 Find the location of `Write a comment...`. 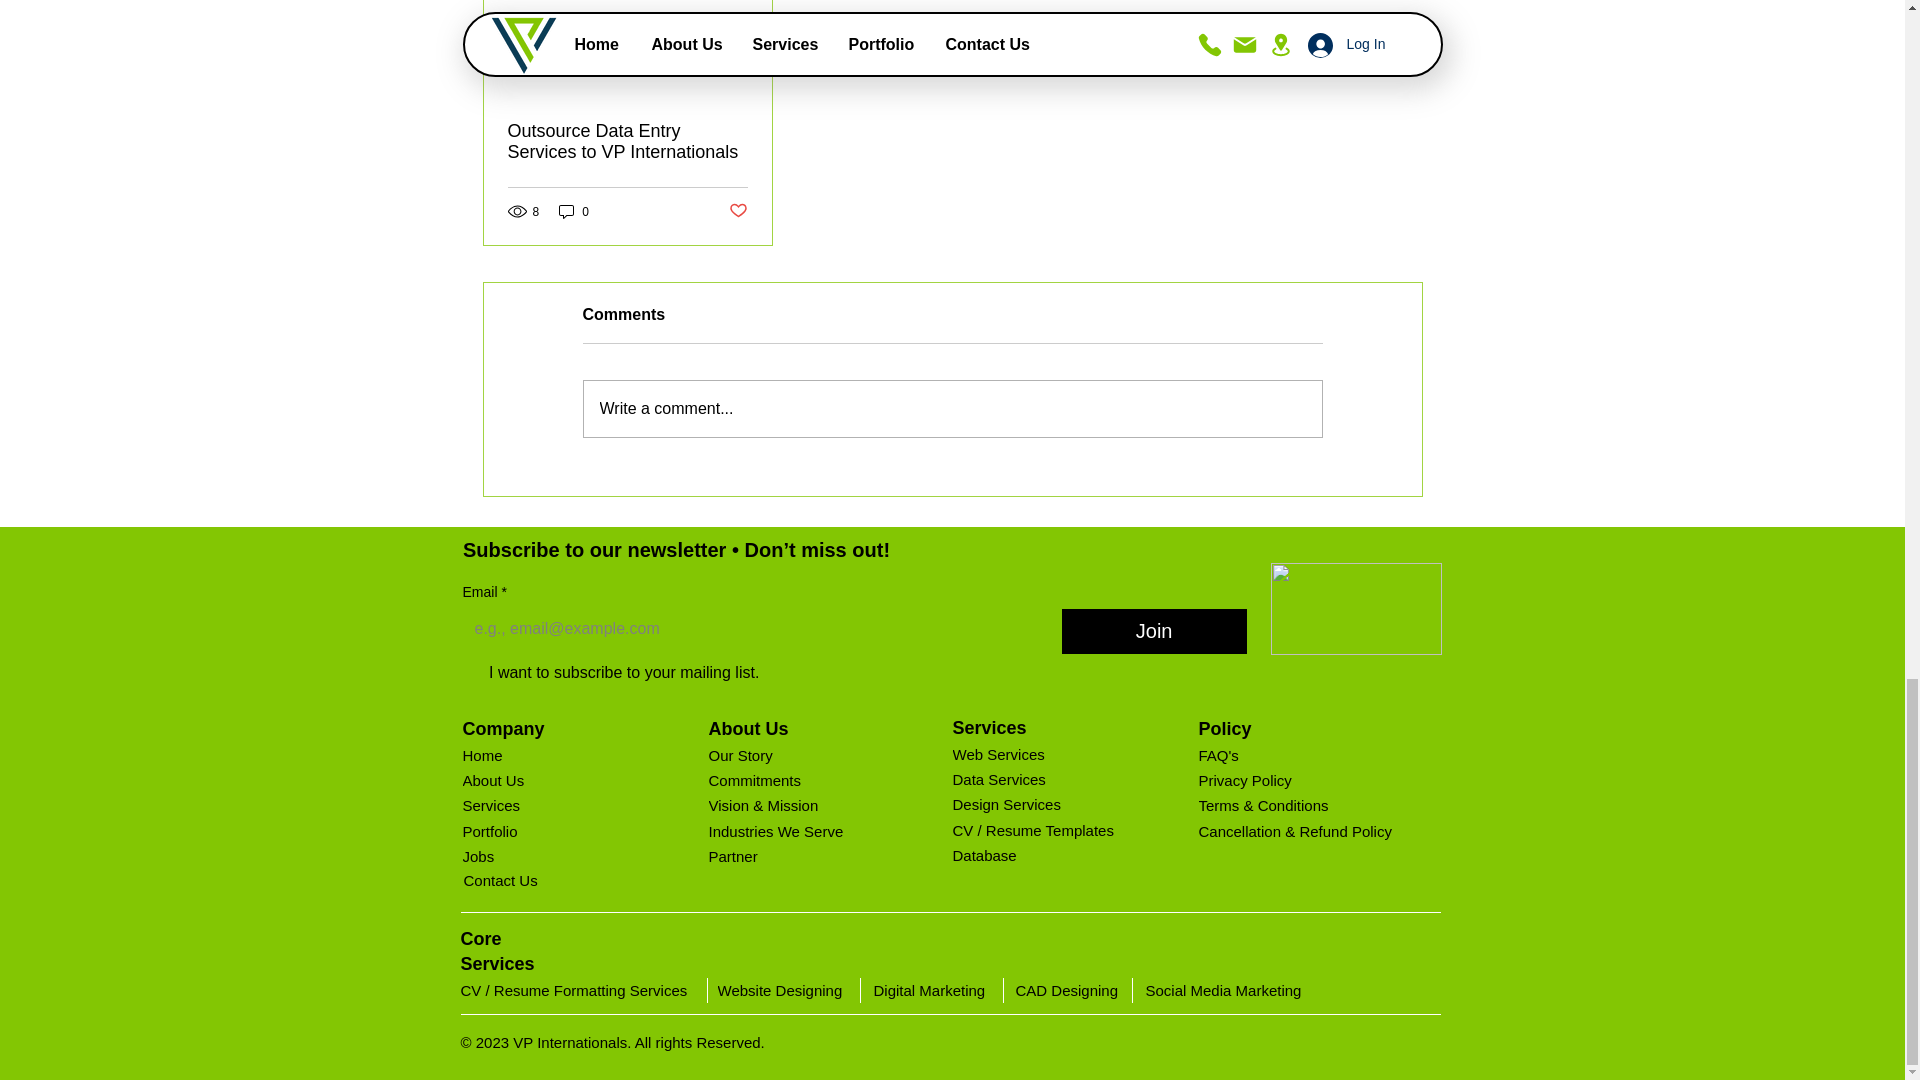

Write a comment... is located at coordinates (952, 409).